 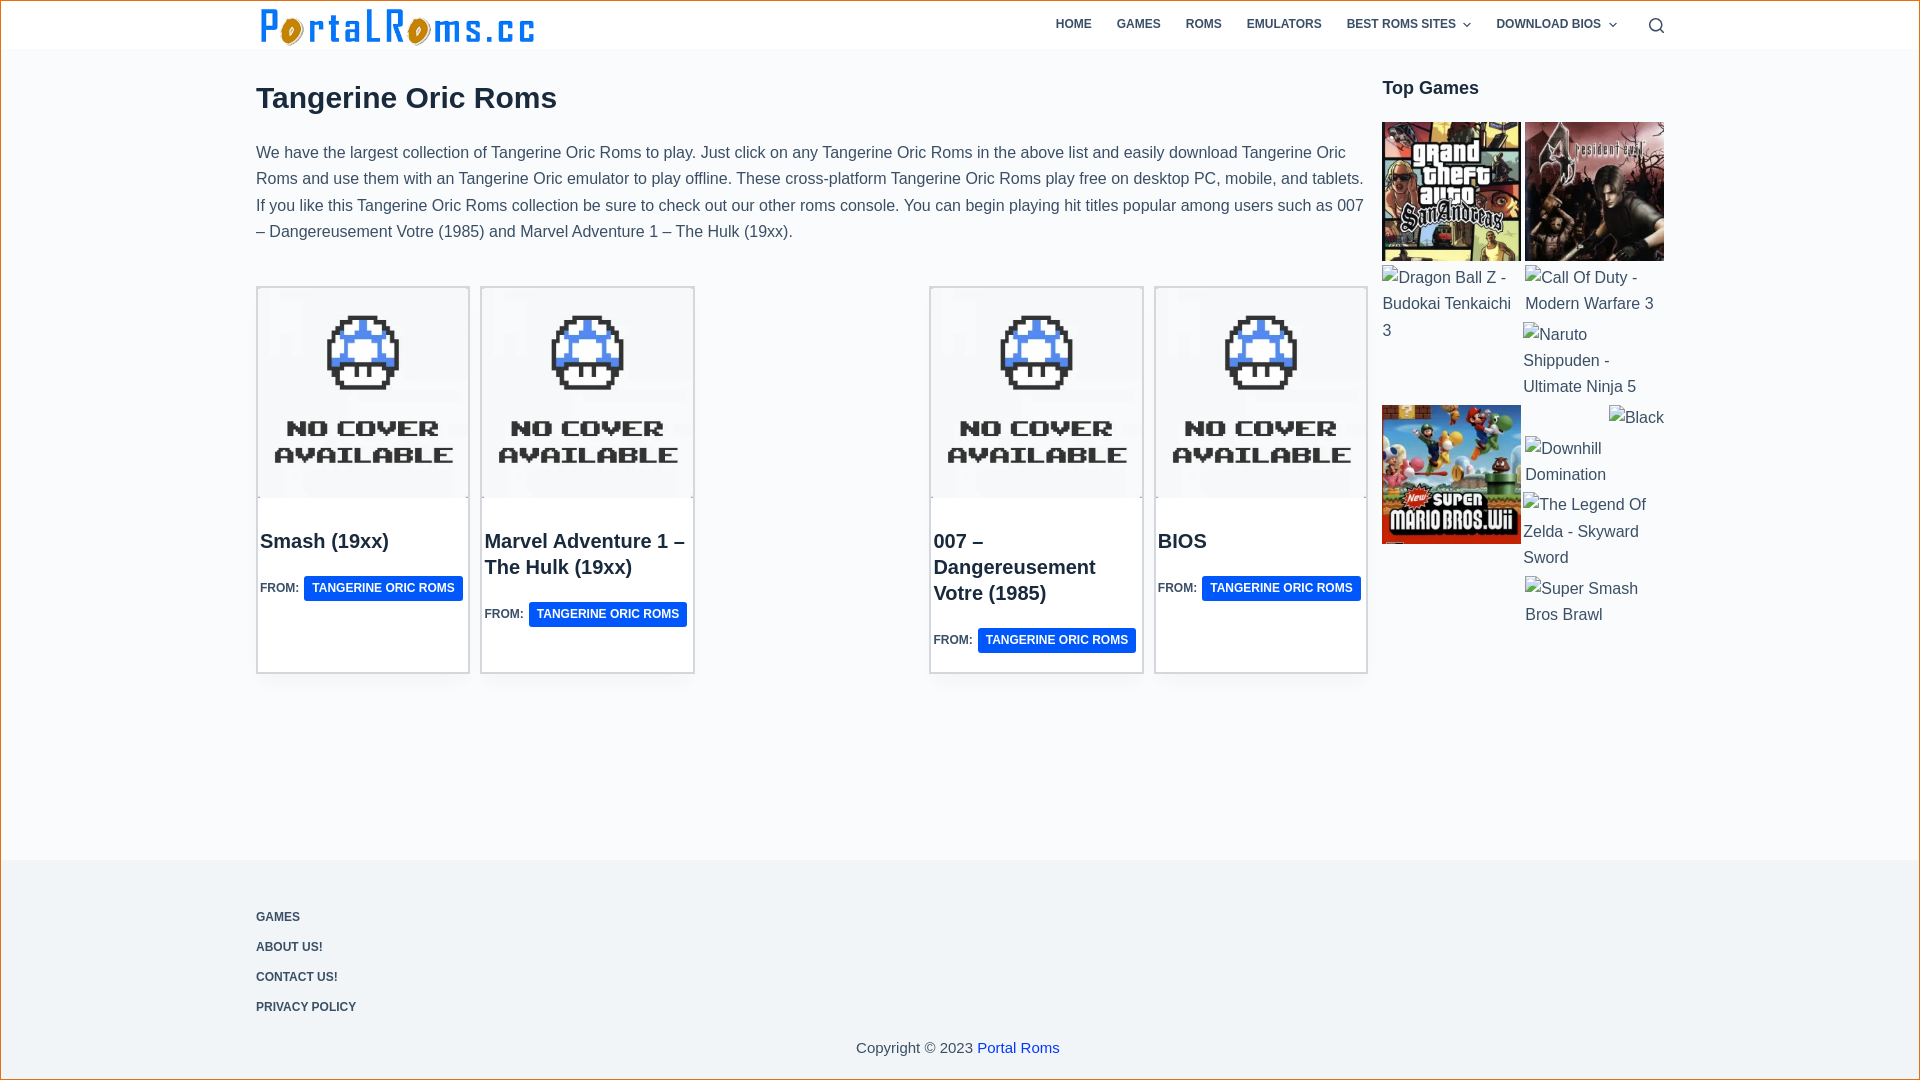 I want to click on Black, so click(x=1636, y=418).